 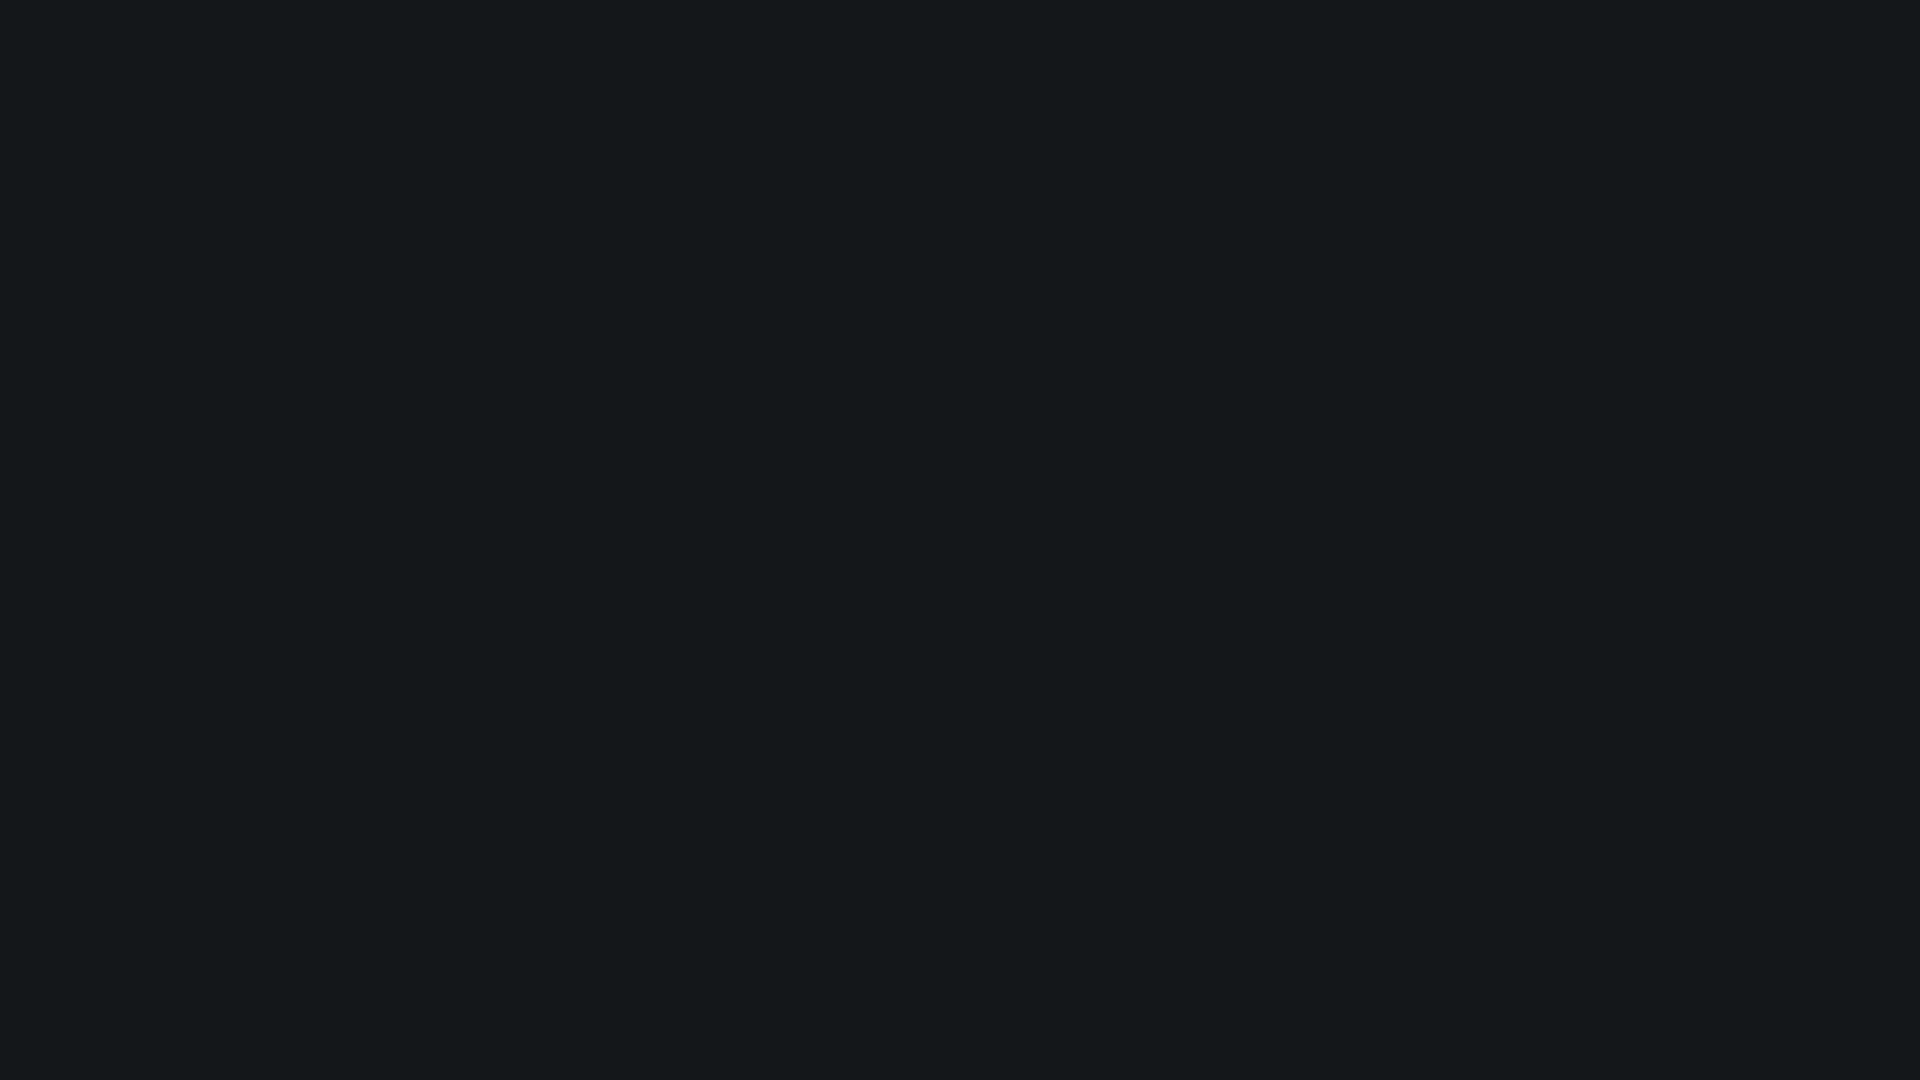 What do you see at coordinates (833, 152) in the screenshot?
I see `GALLERIES` at bounding box center [833, 152].